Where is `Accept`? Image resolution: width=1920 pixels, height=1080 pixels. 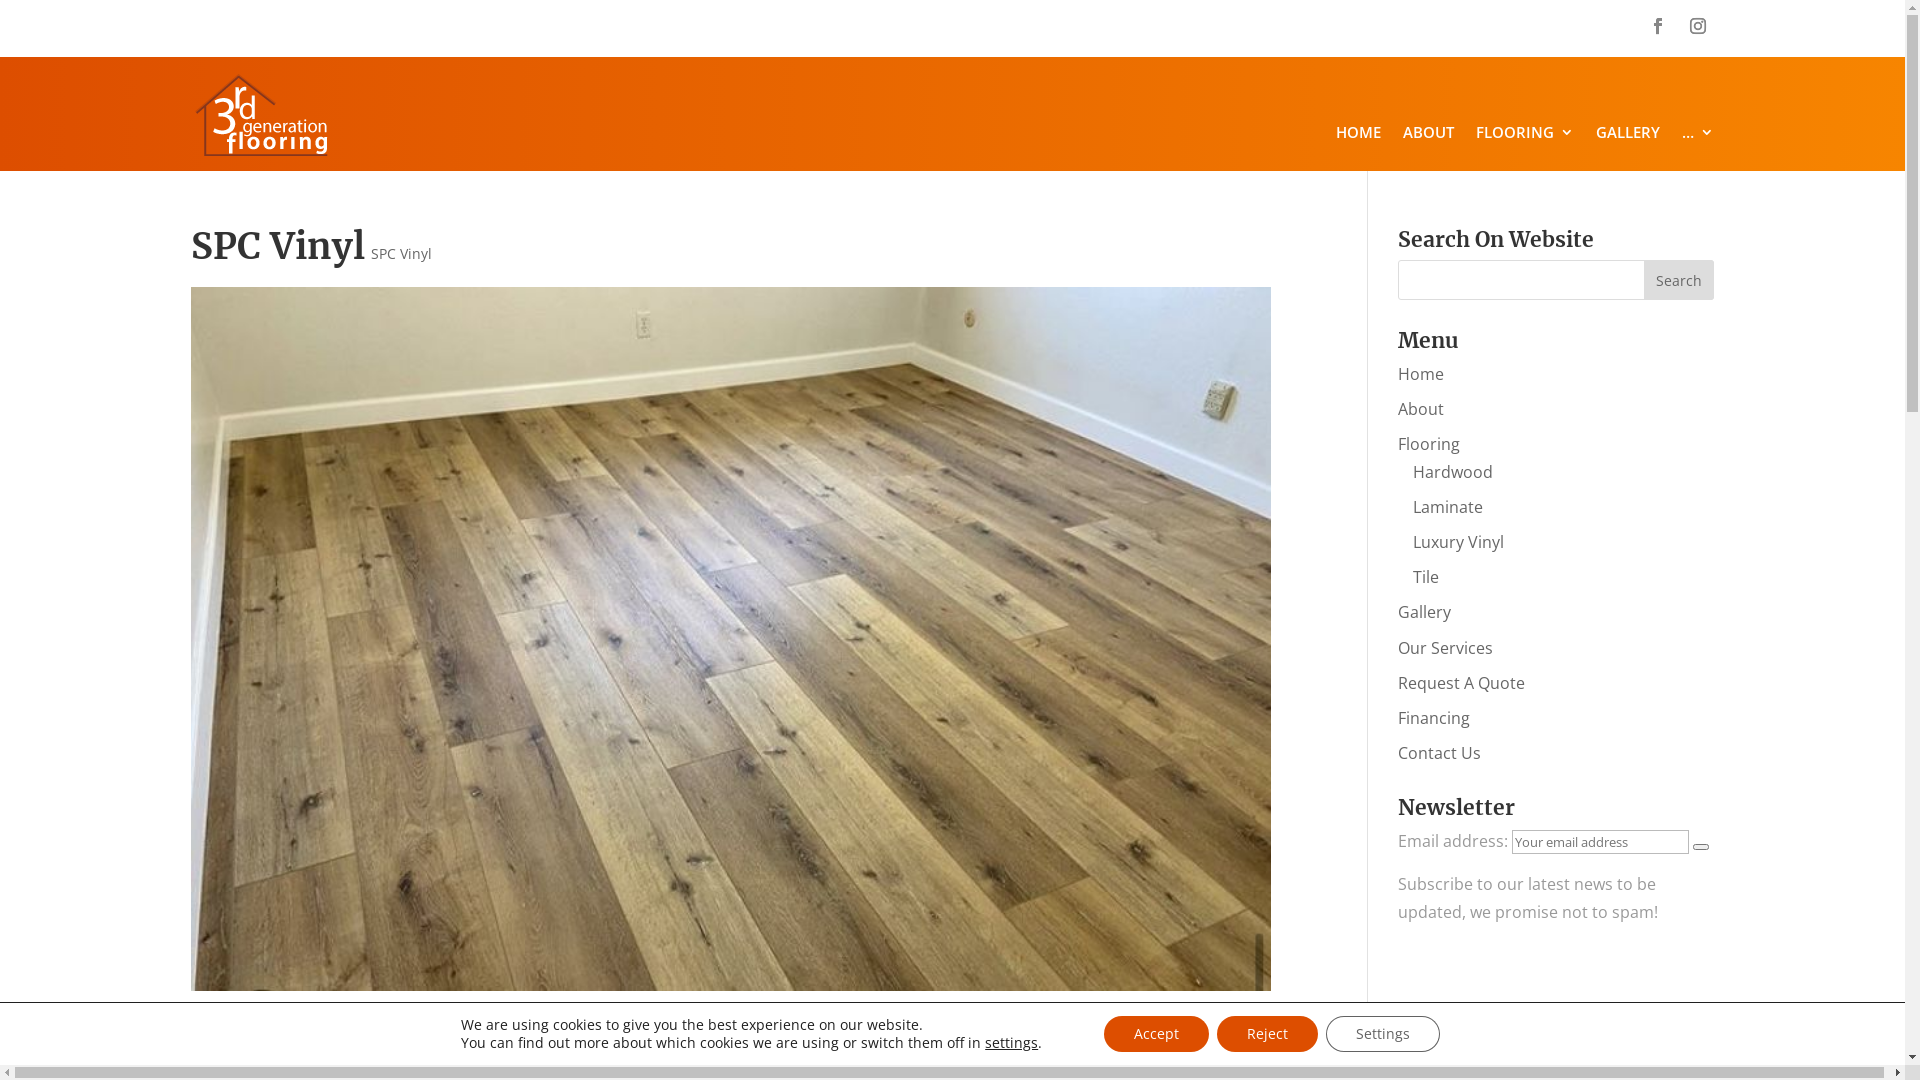
Accept is located at coordinates (1156, 1034).